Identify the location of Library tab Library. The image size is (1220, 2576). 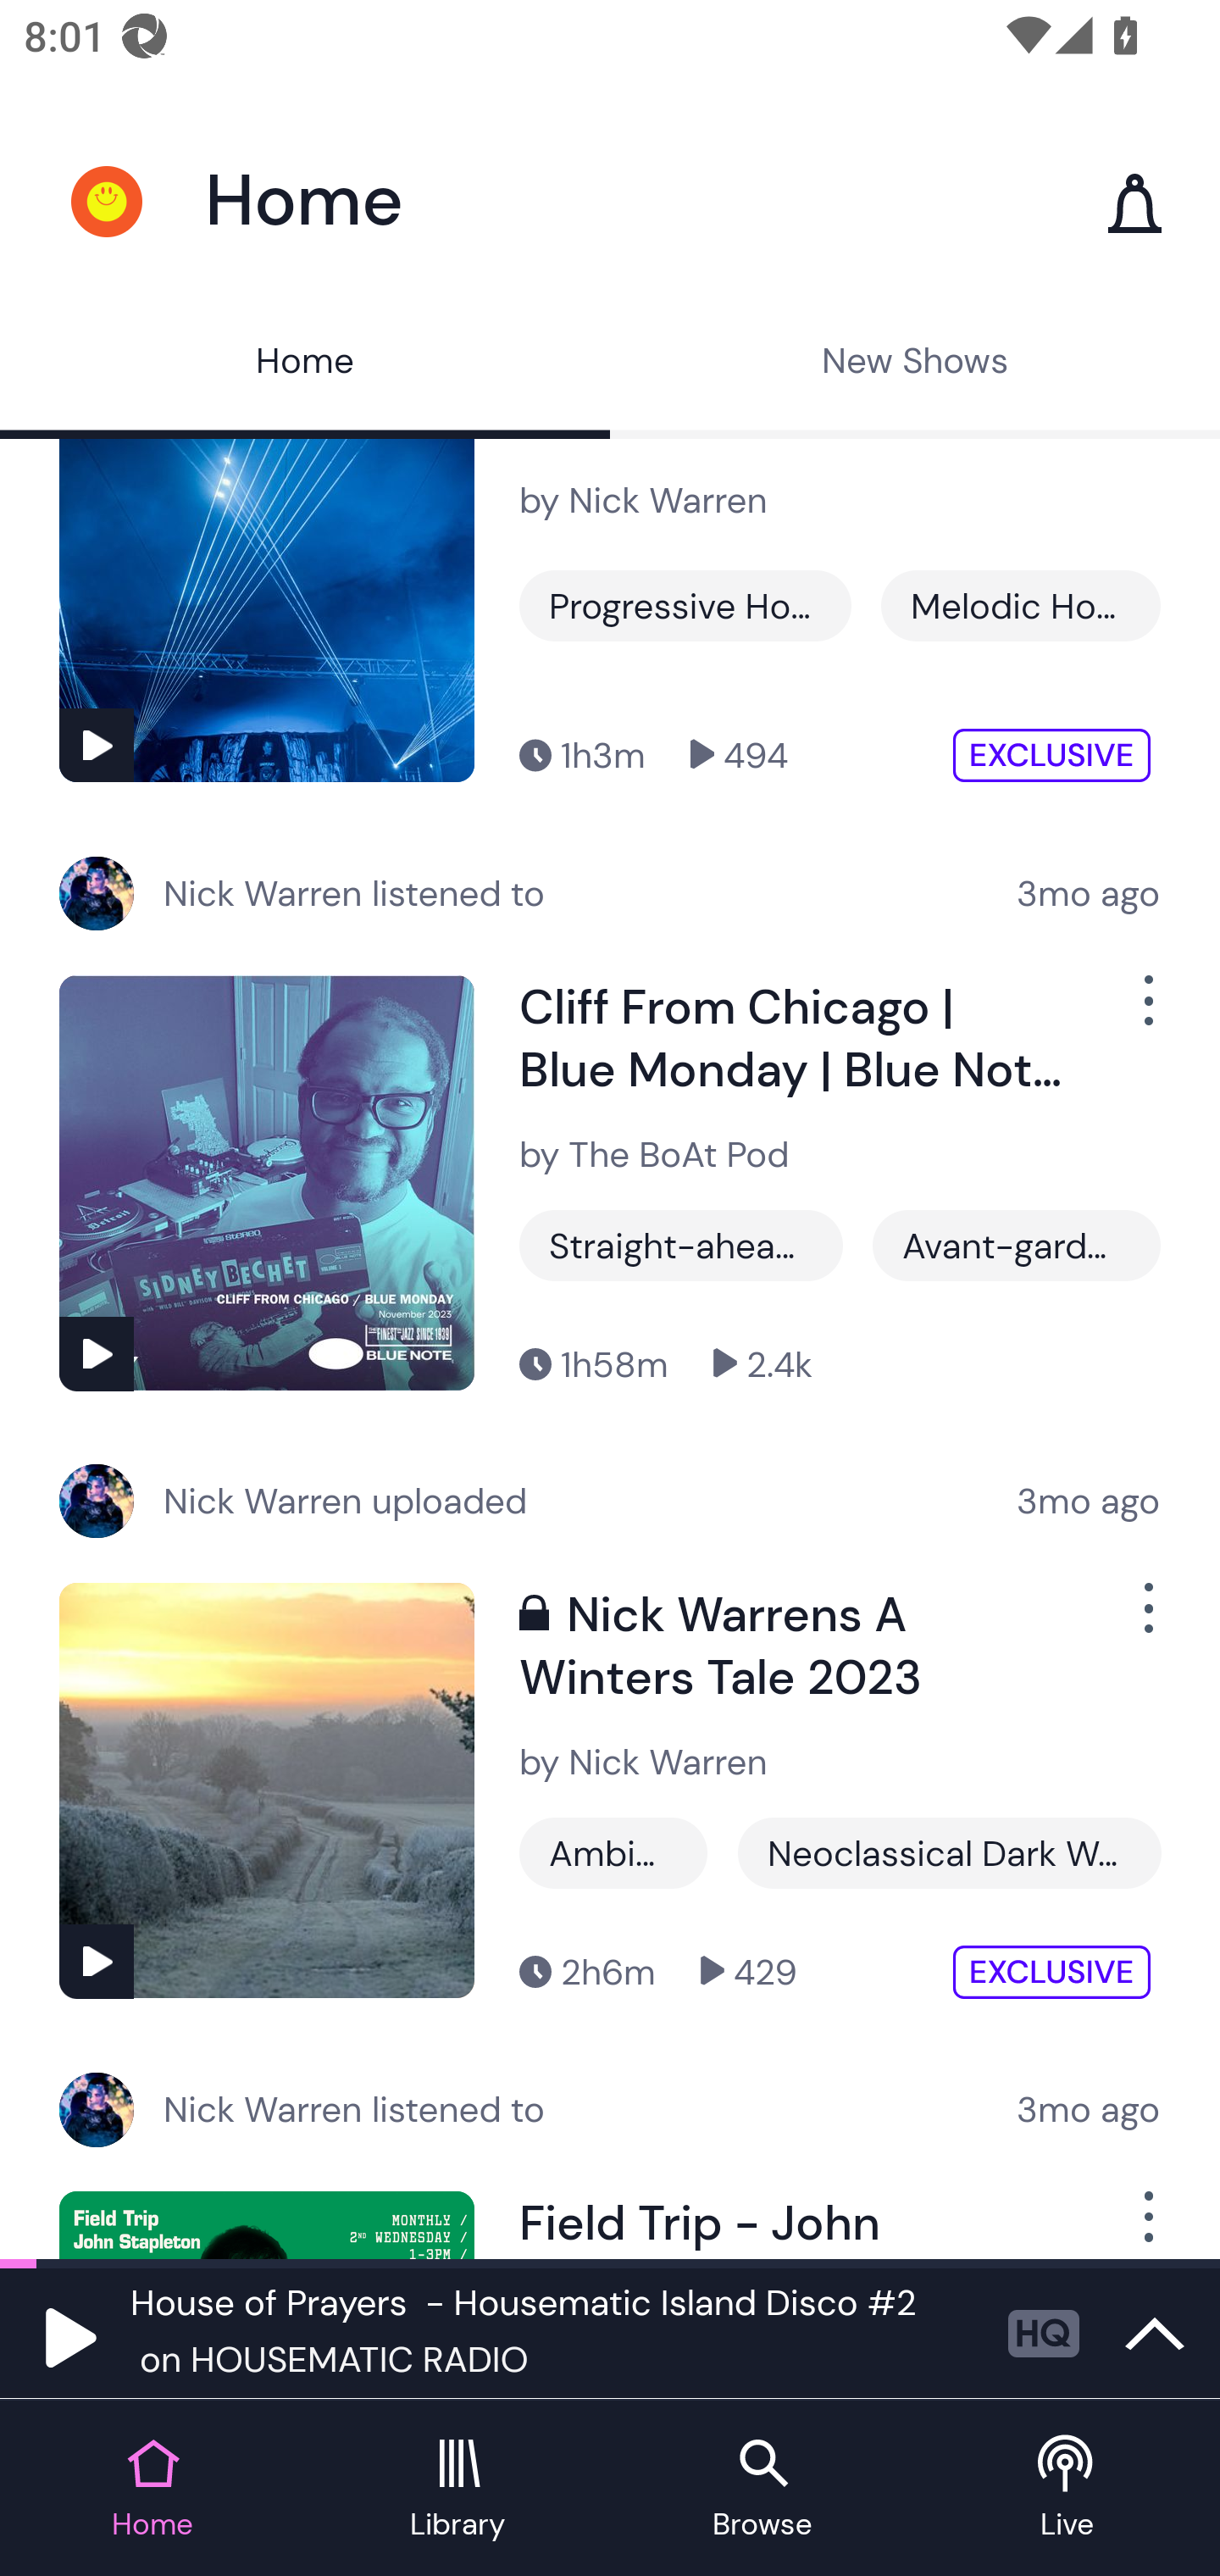
(457, 2490).